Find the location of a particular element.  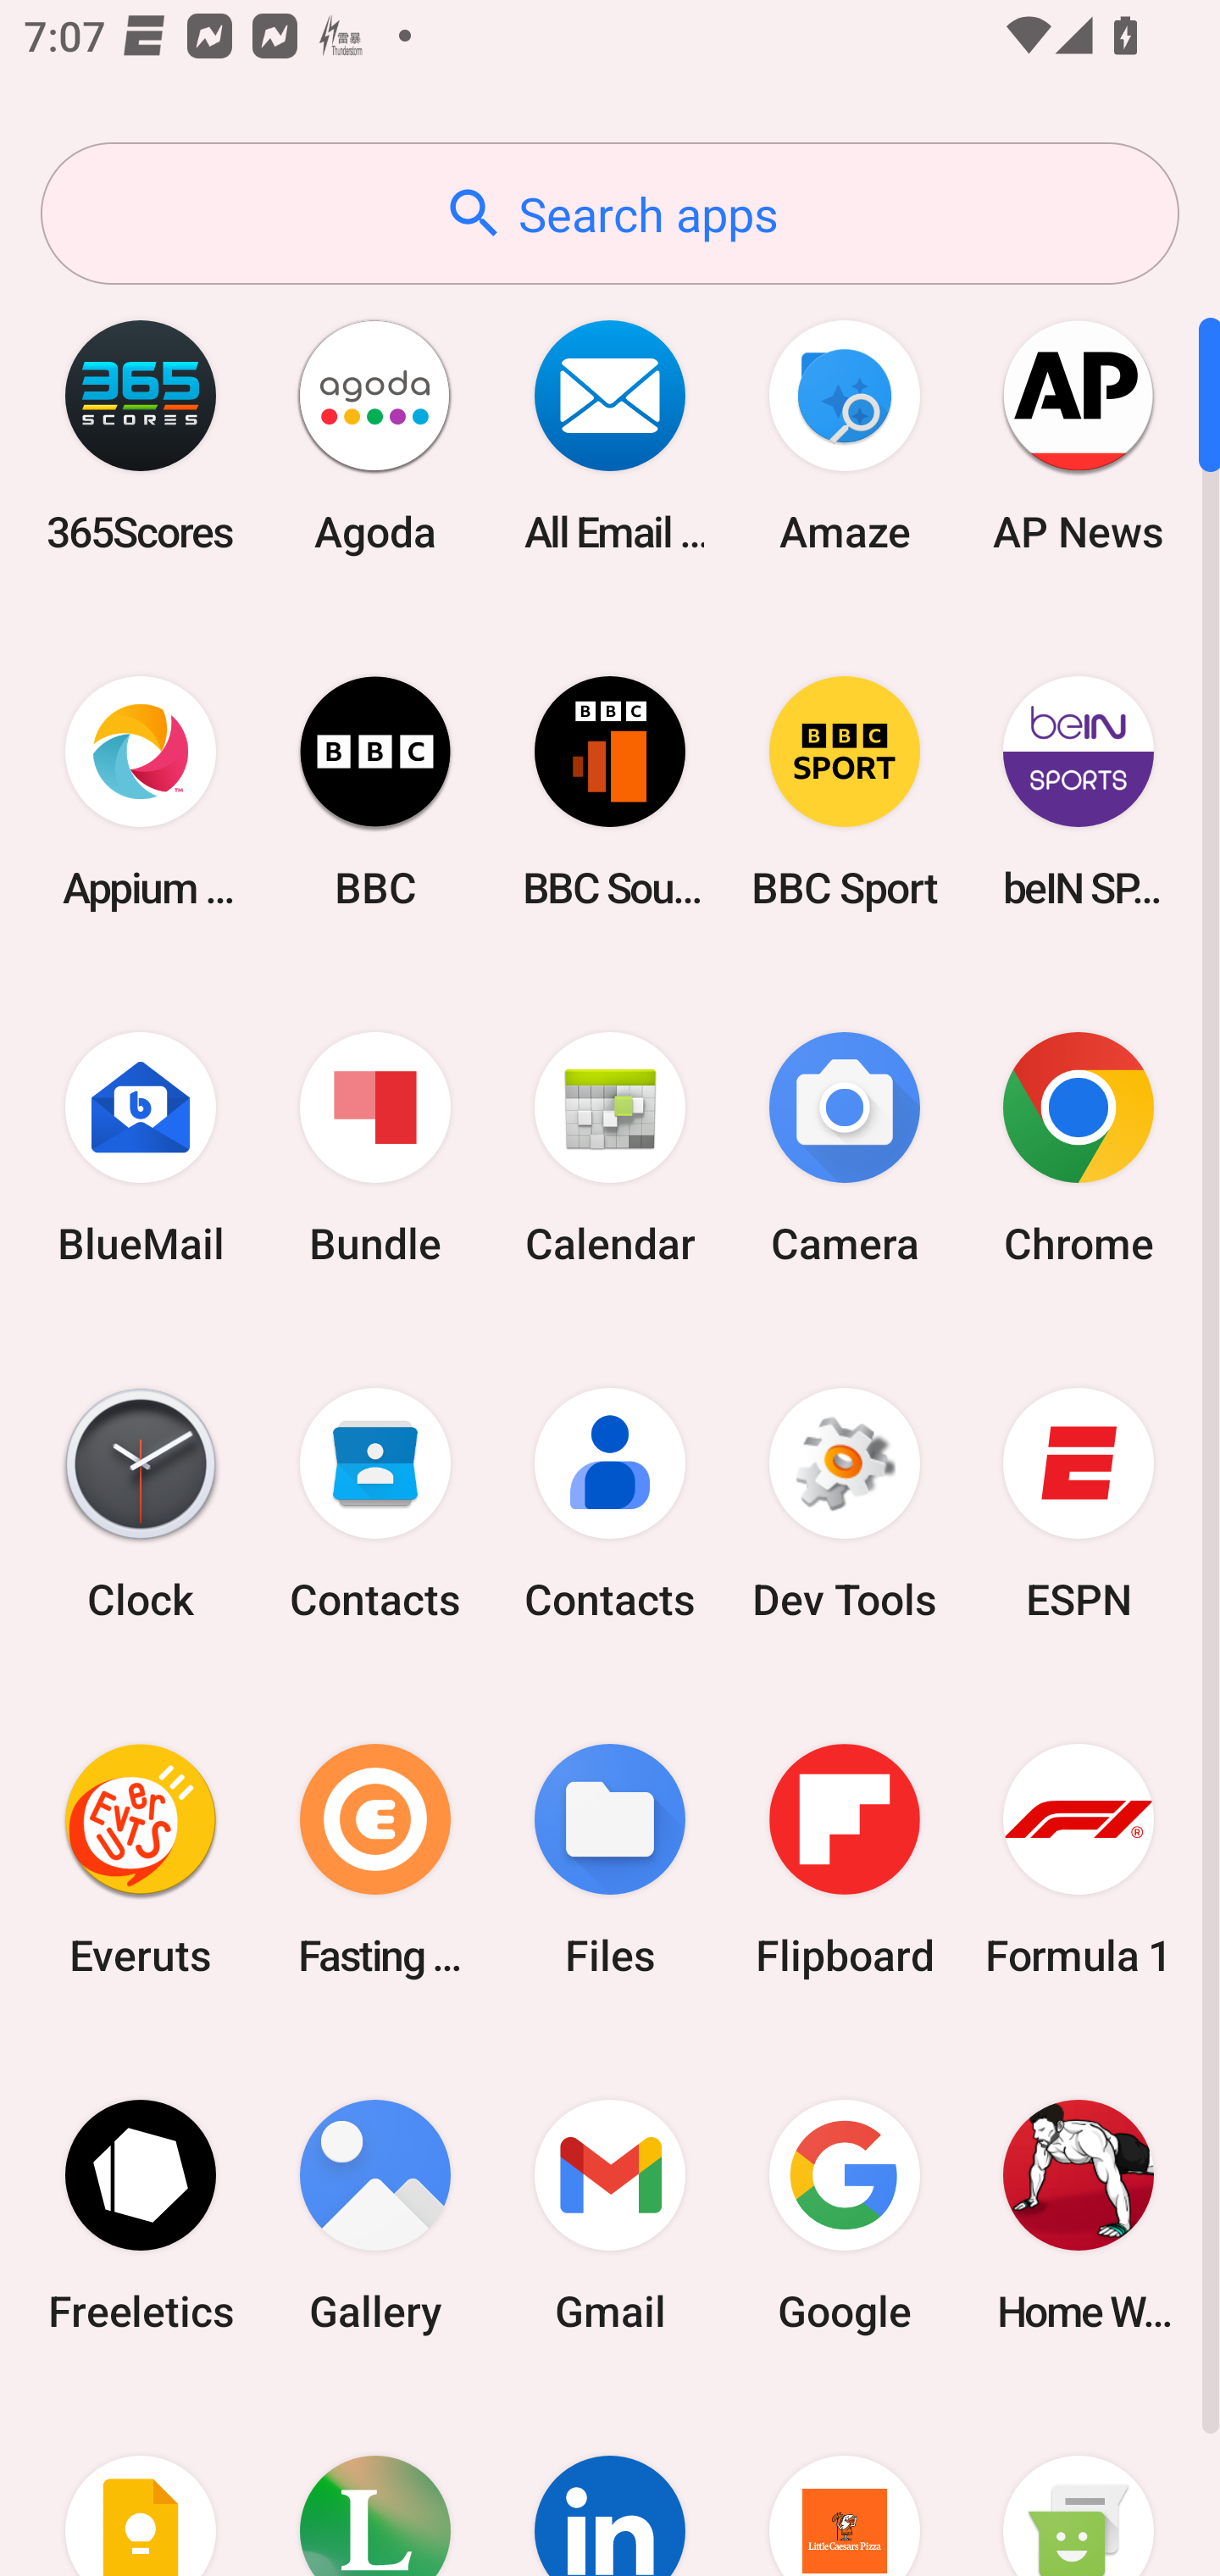

Files is located at coordinates (610, 1859).